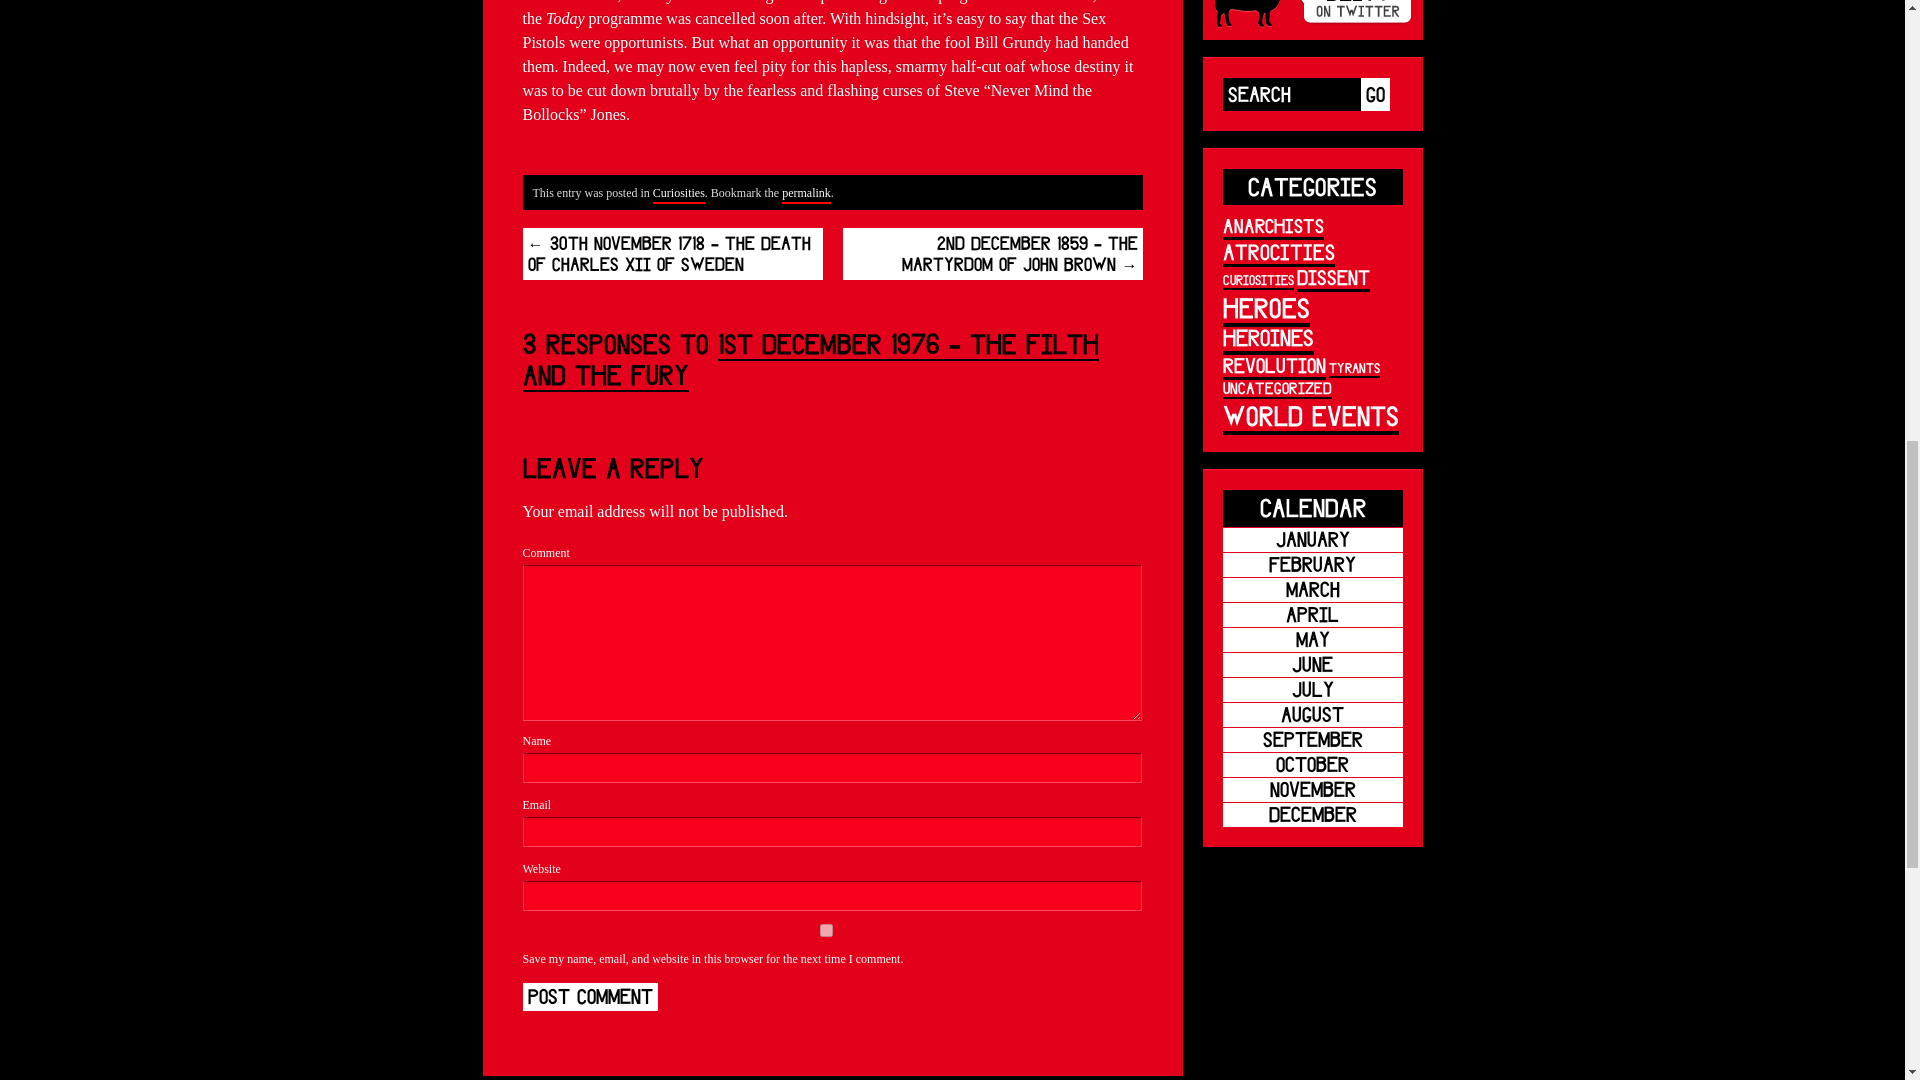  Describe the element at coordinates (1311, 640) in the screenshot. I see `May` at that location.